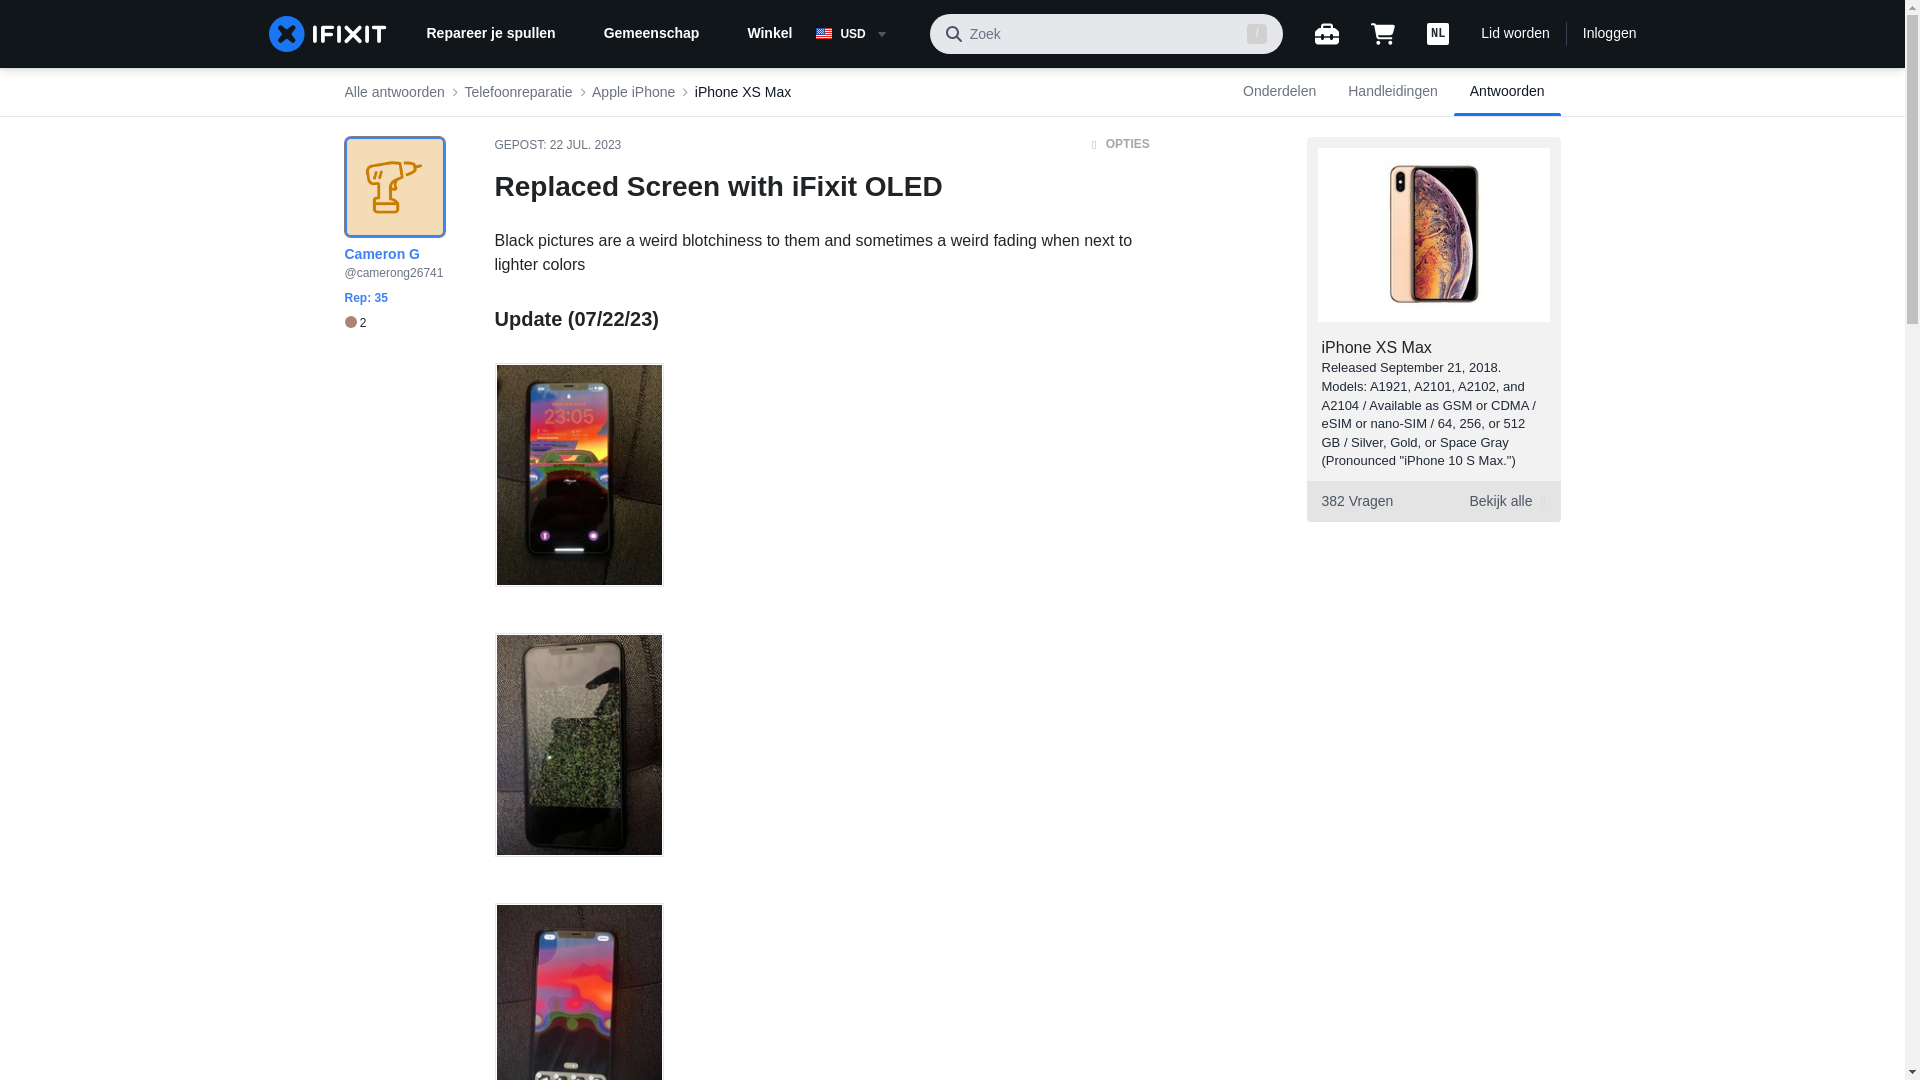  I want to click on Handleidingen, so click(1392, 92).